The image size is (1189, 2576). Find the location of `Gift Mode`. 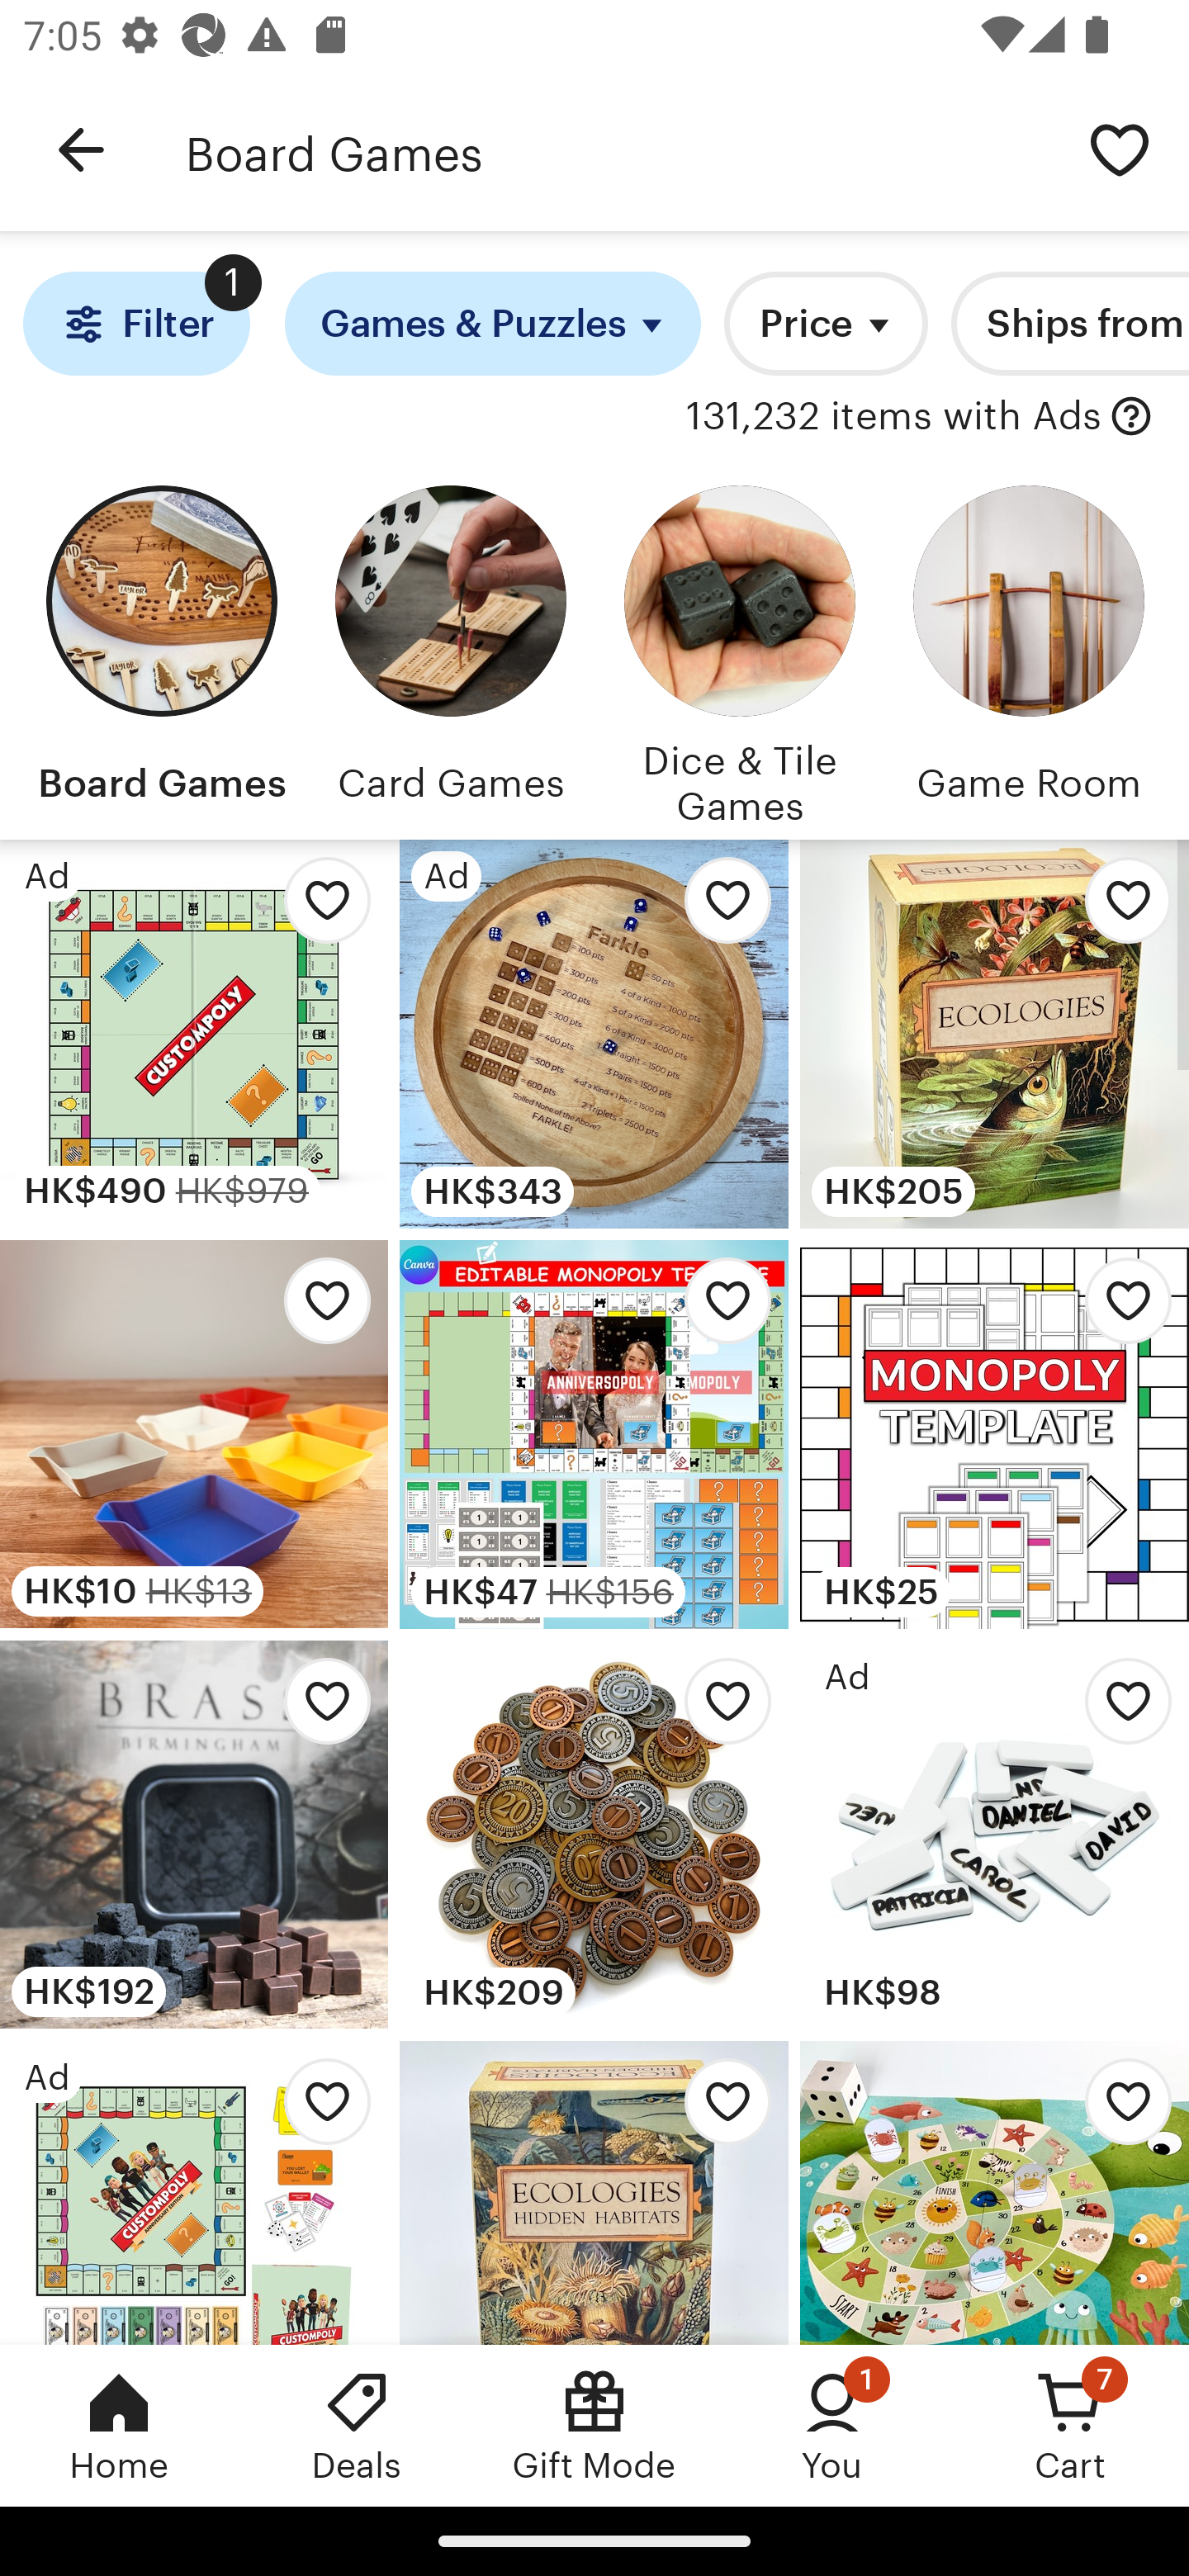

Gift Mode is located at coordinates (594, 2425).